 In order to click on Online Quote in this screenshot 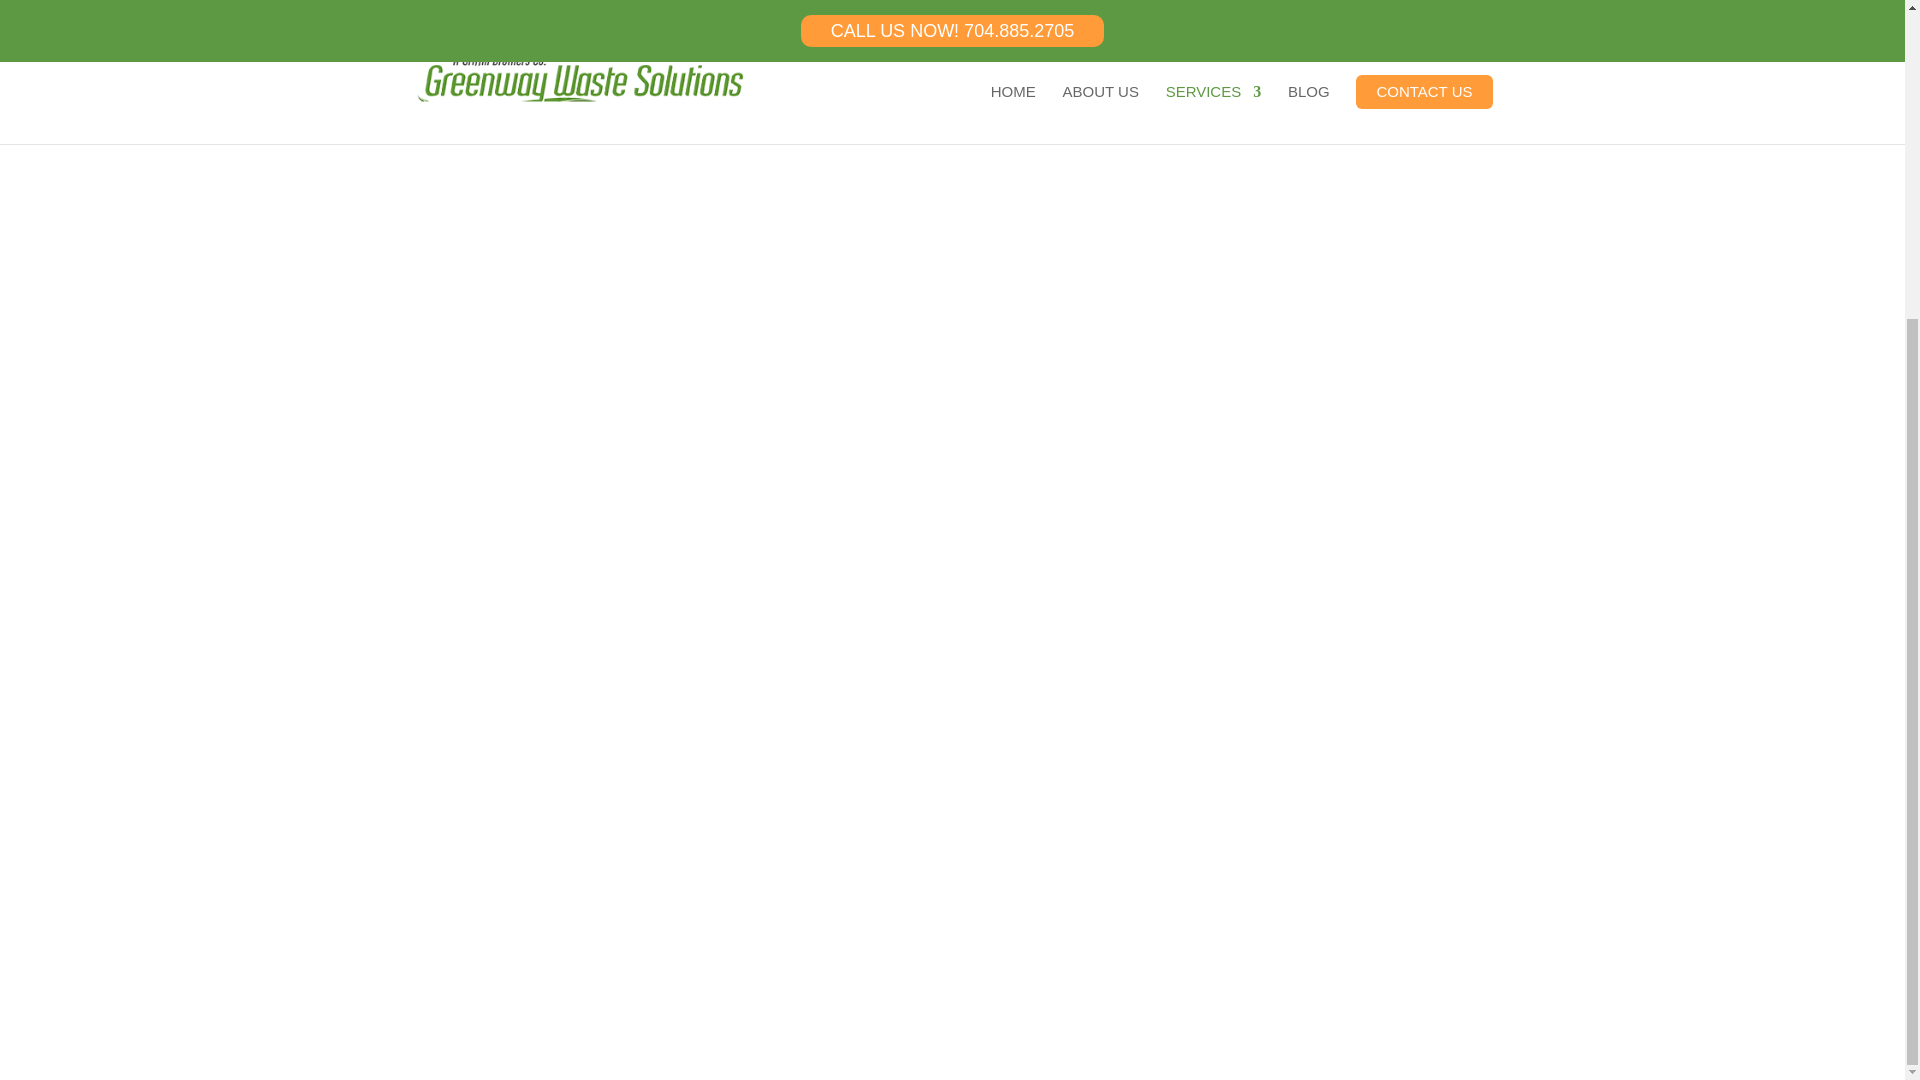, I will do `click(952, 669)`.